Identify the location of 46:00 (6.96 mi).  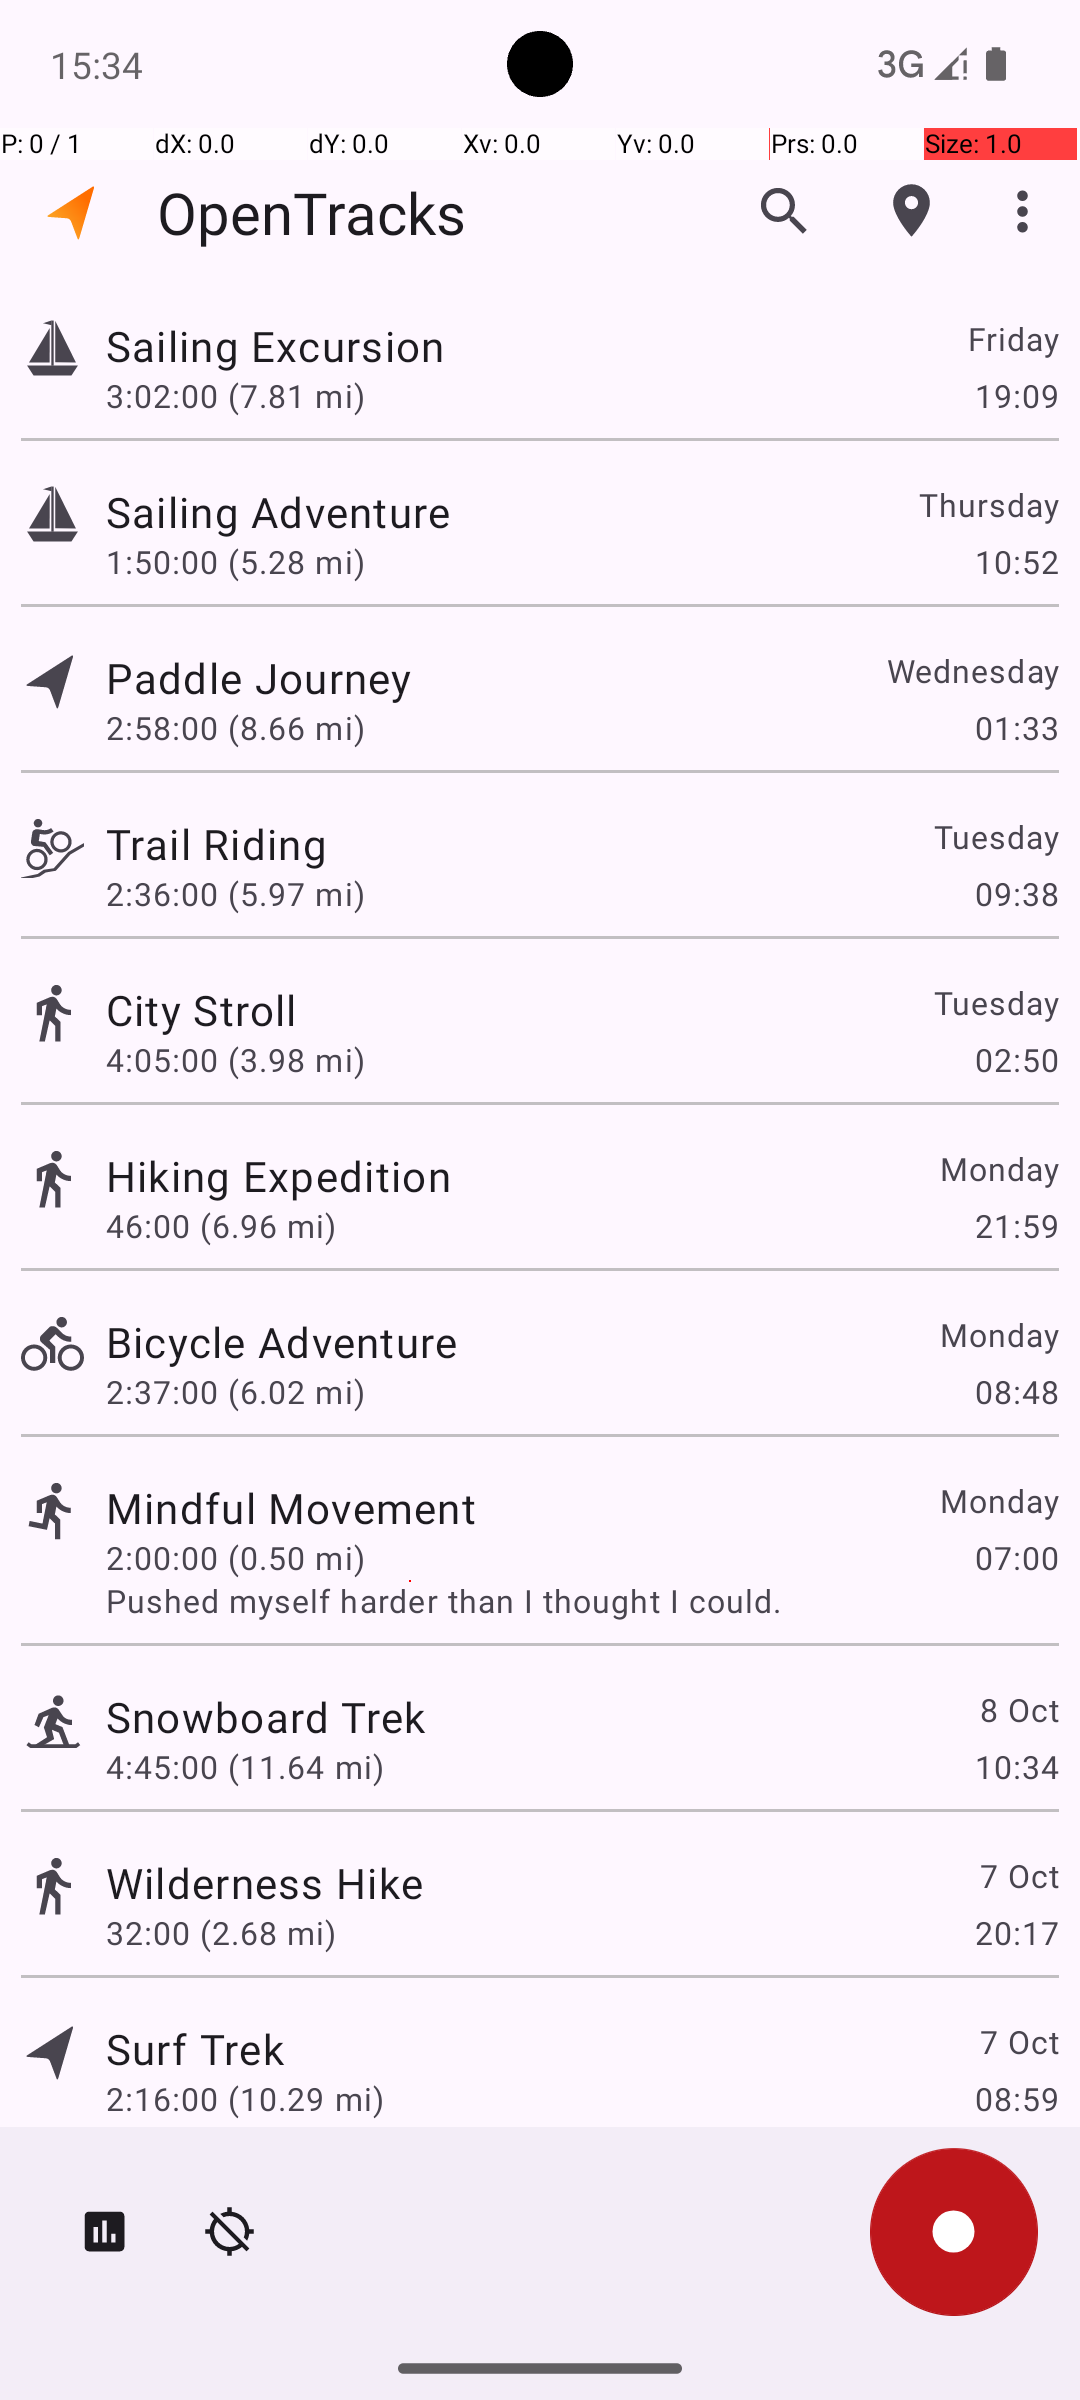
(221, 1226).